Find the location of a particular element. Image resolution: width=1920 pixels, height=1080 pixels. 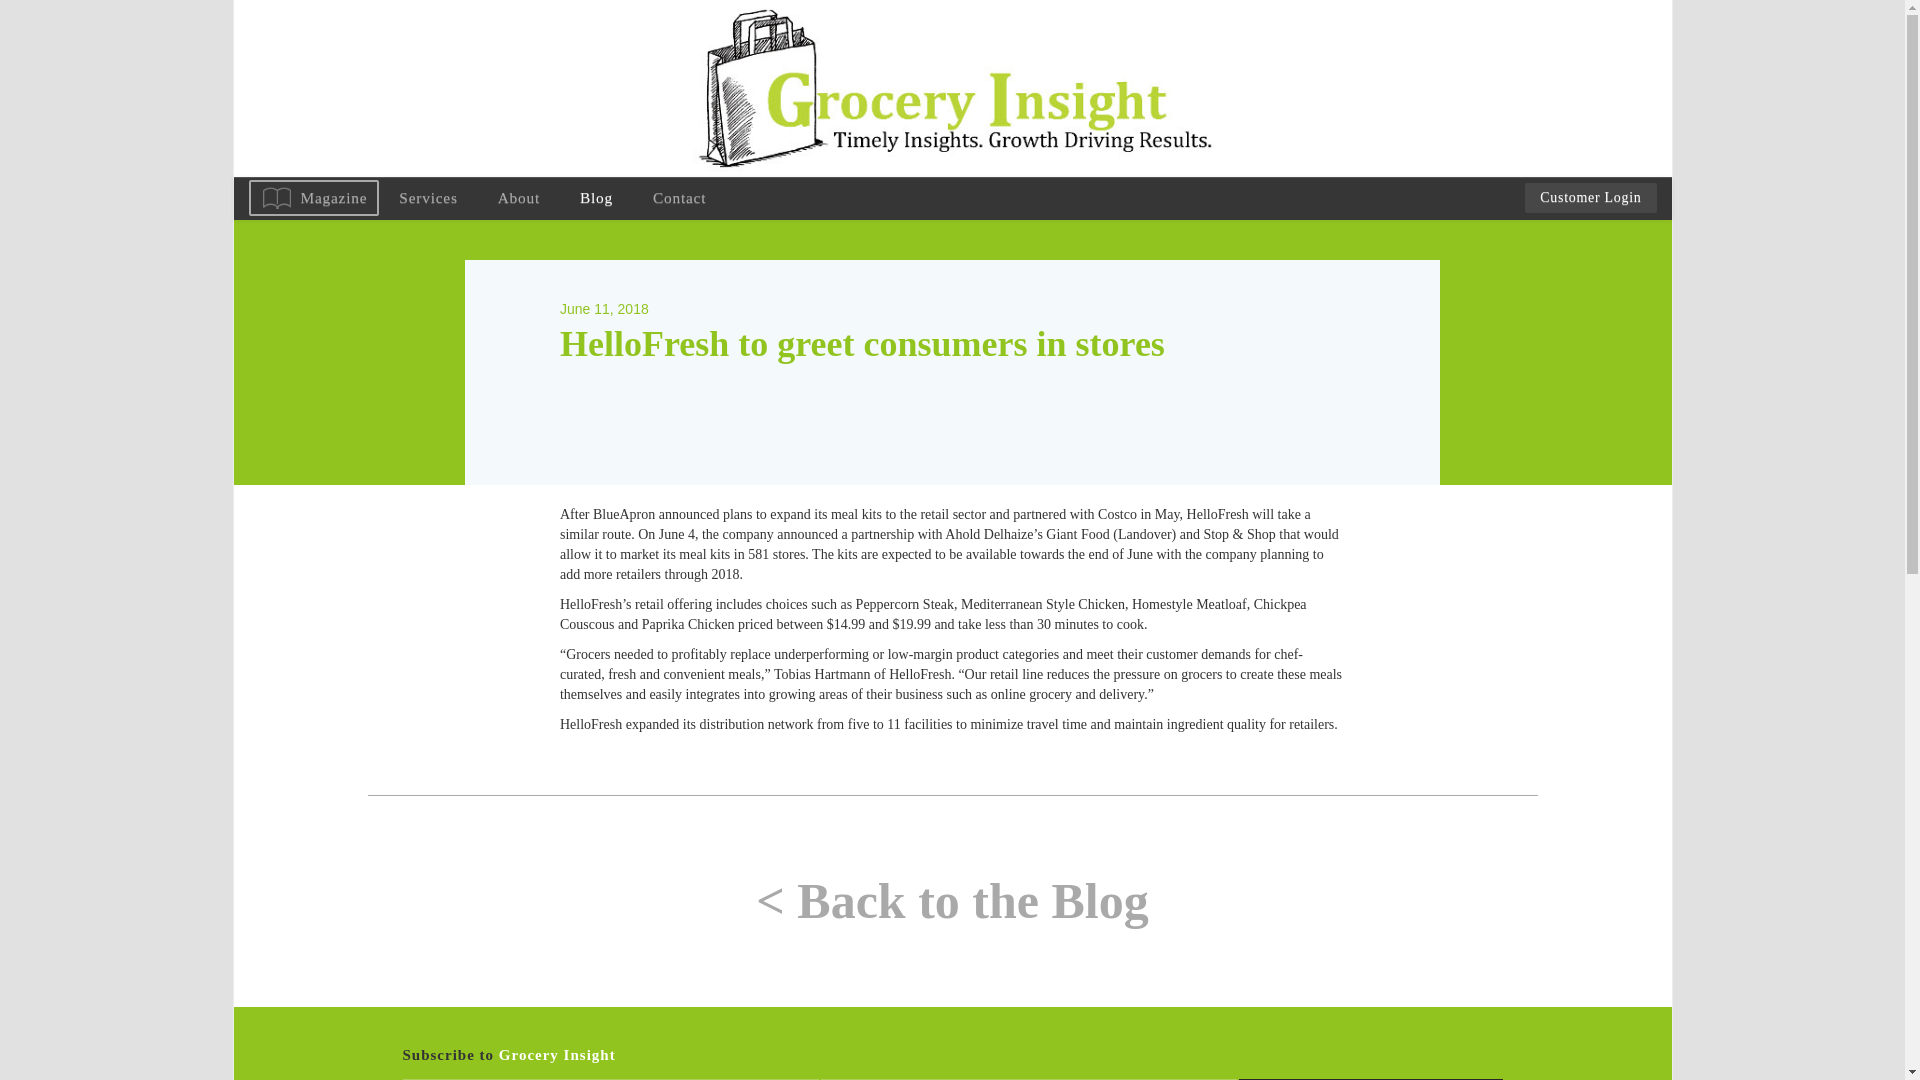

Magazine is located at coordinates (312, 198).